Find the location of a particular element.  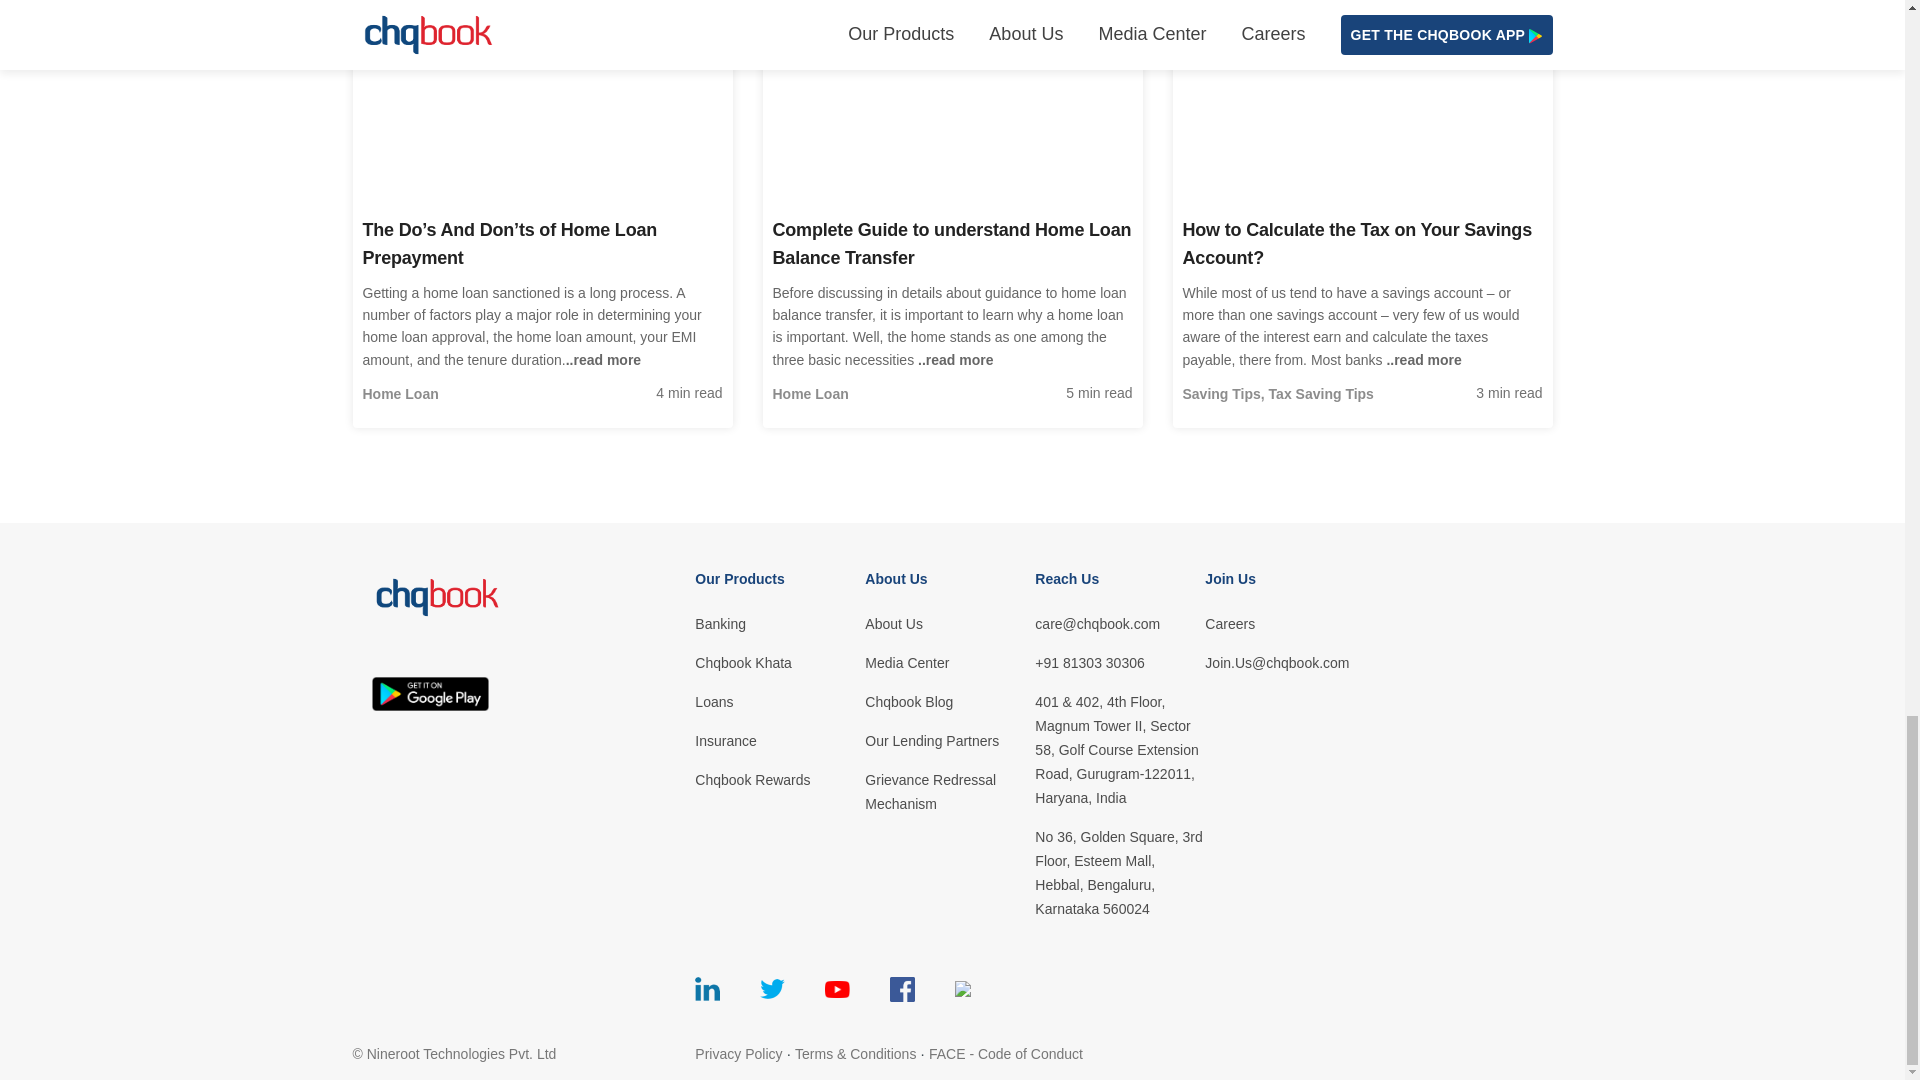

Chqbook Khata is located at coordinates (780, 663).